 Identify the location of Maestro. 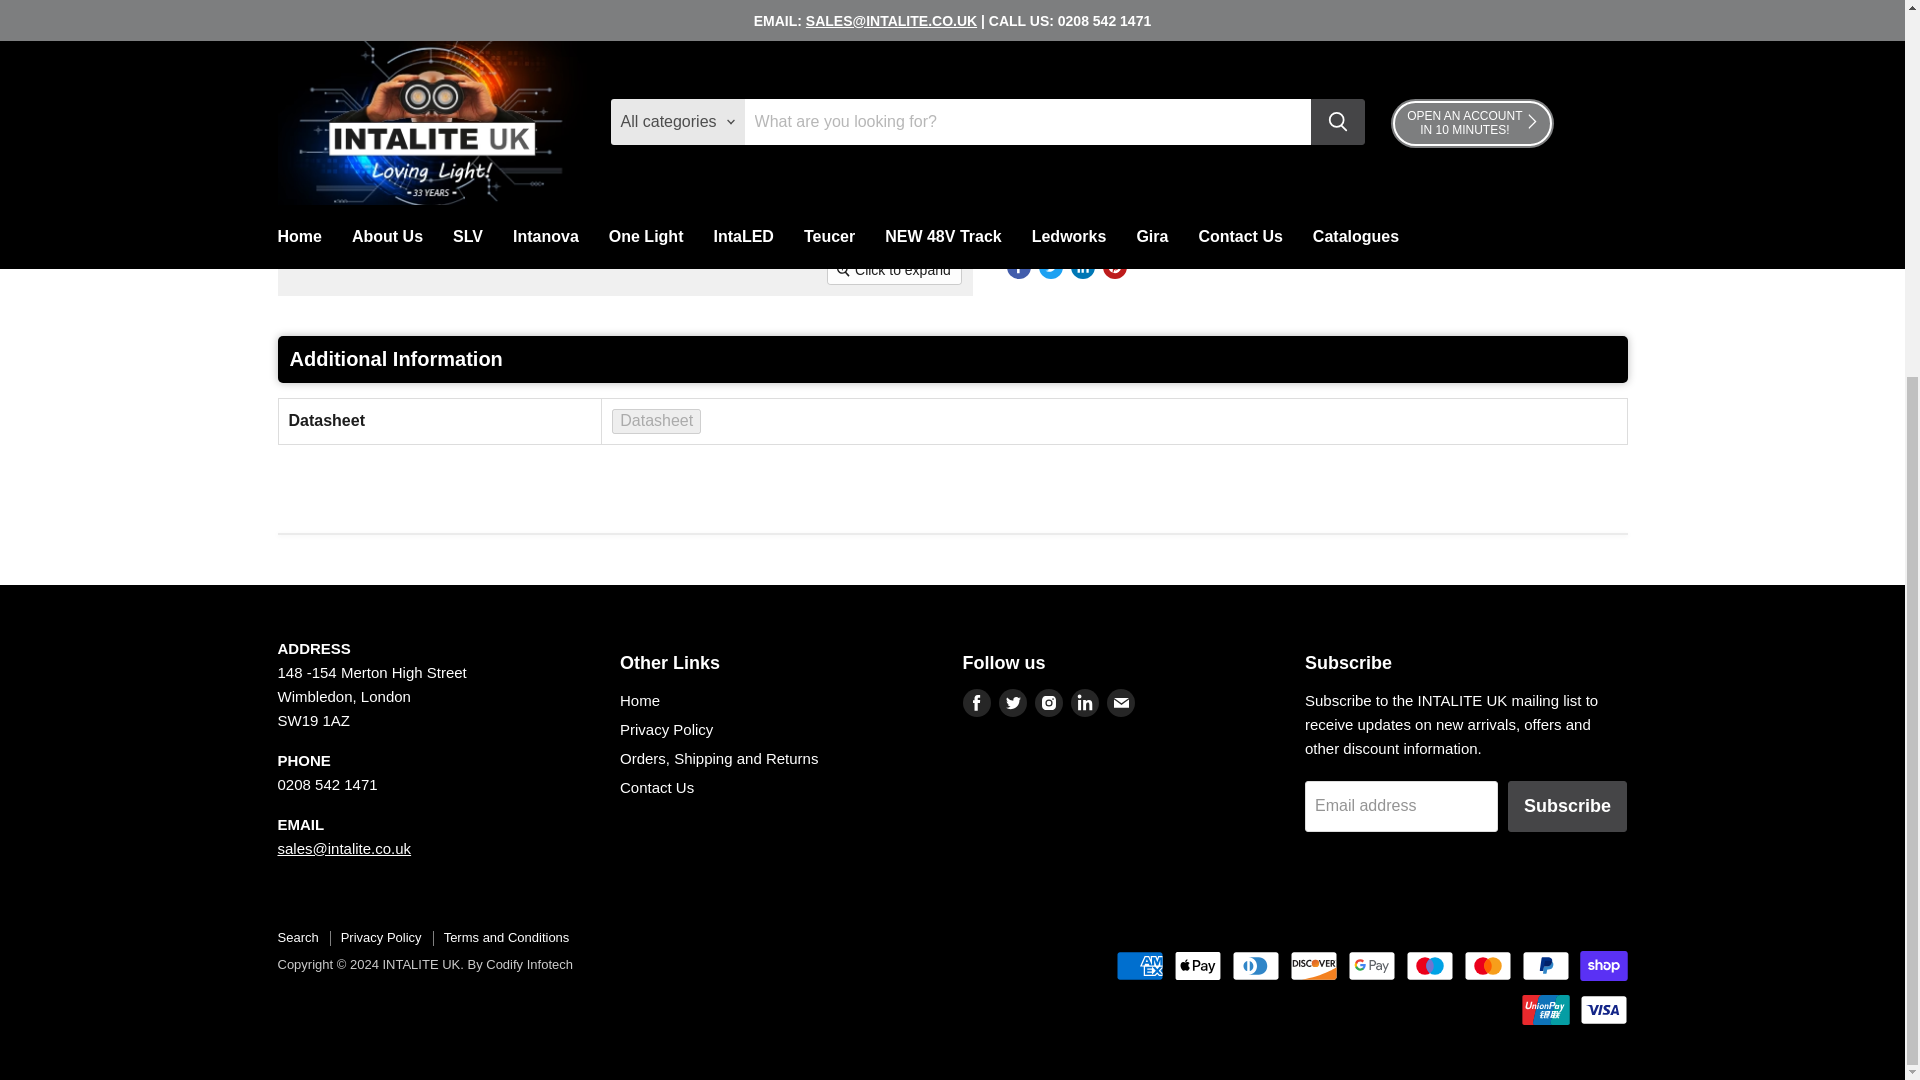
(1429, 966).